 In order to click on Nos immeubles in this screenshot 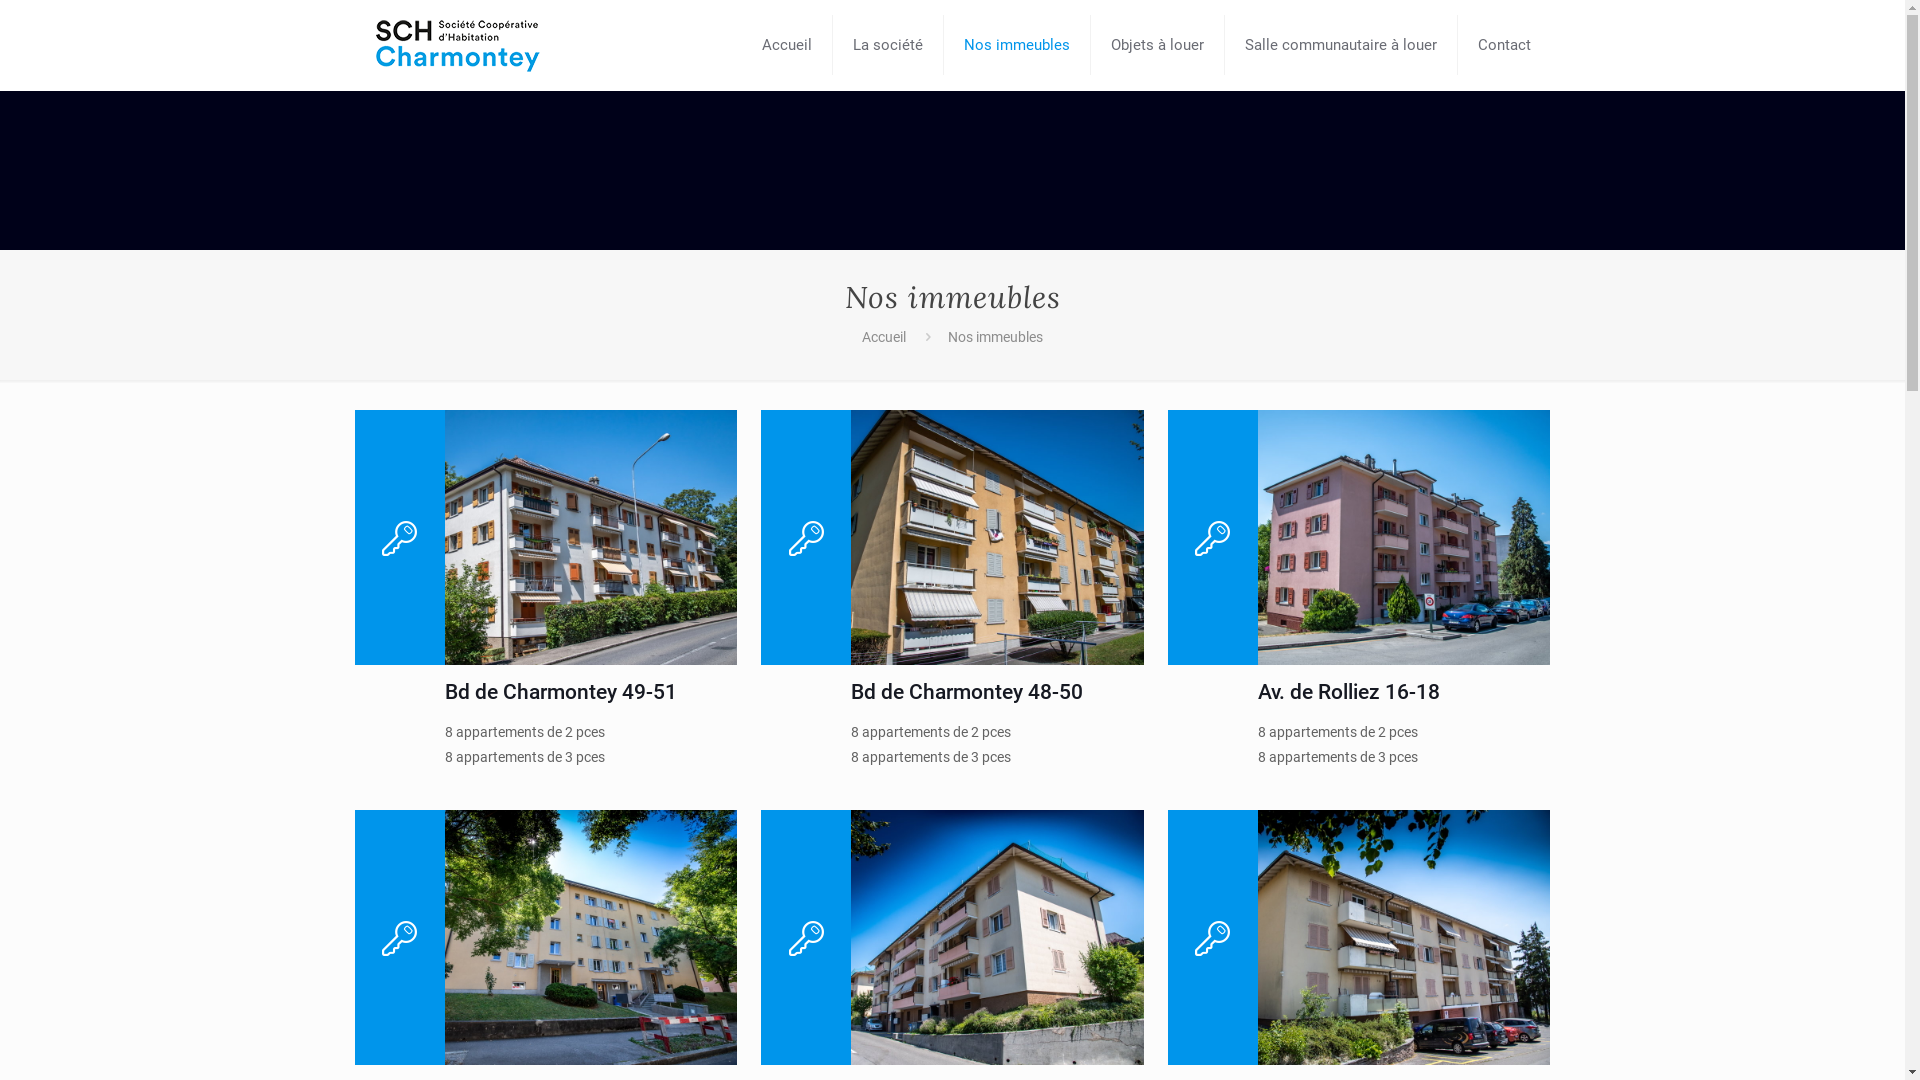, I will do `click(1018, 45)`.